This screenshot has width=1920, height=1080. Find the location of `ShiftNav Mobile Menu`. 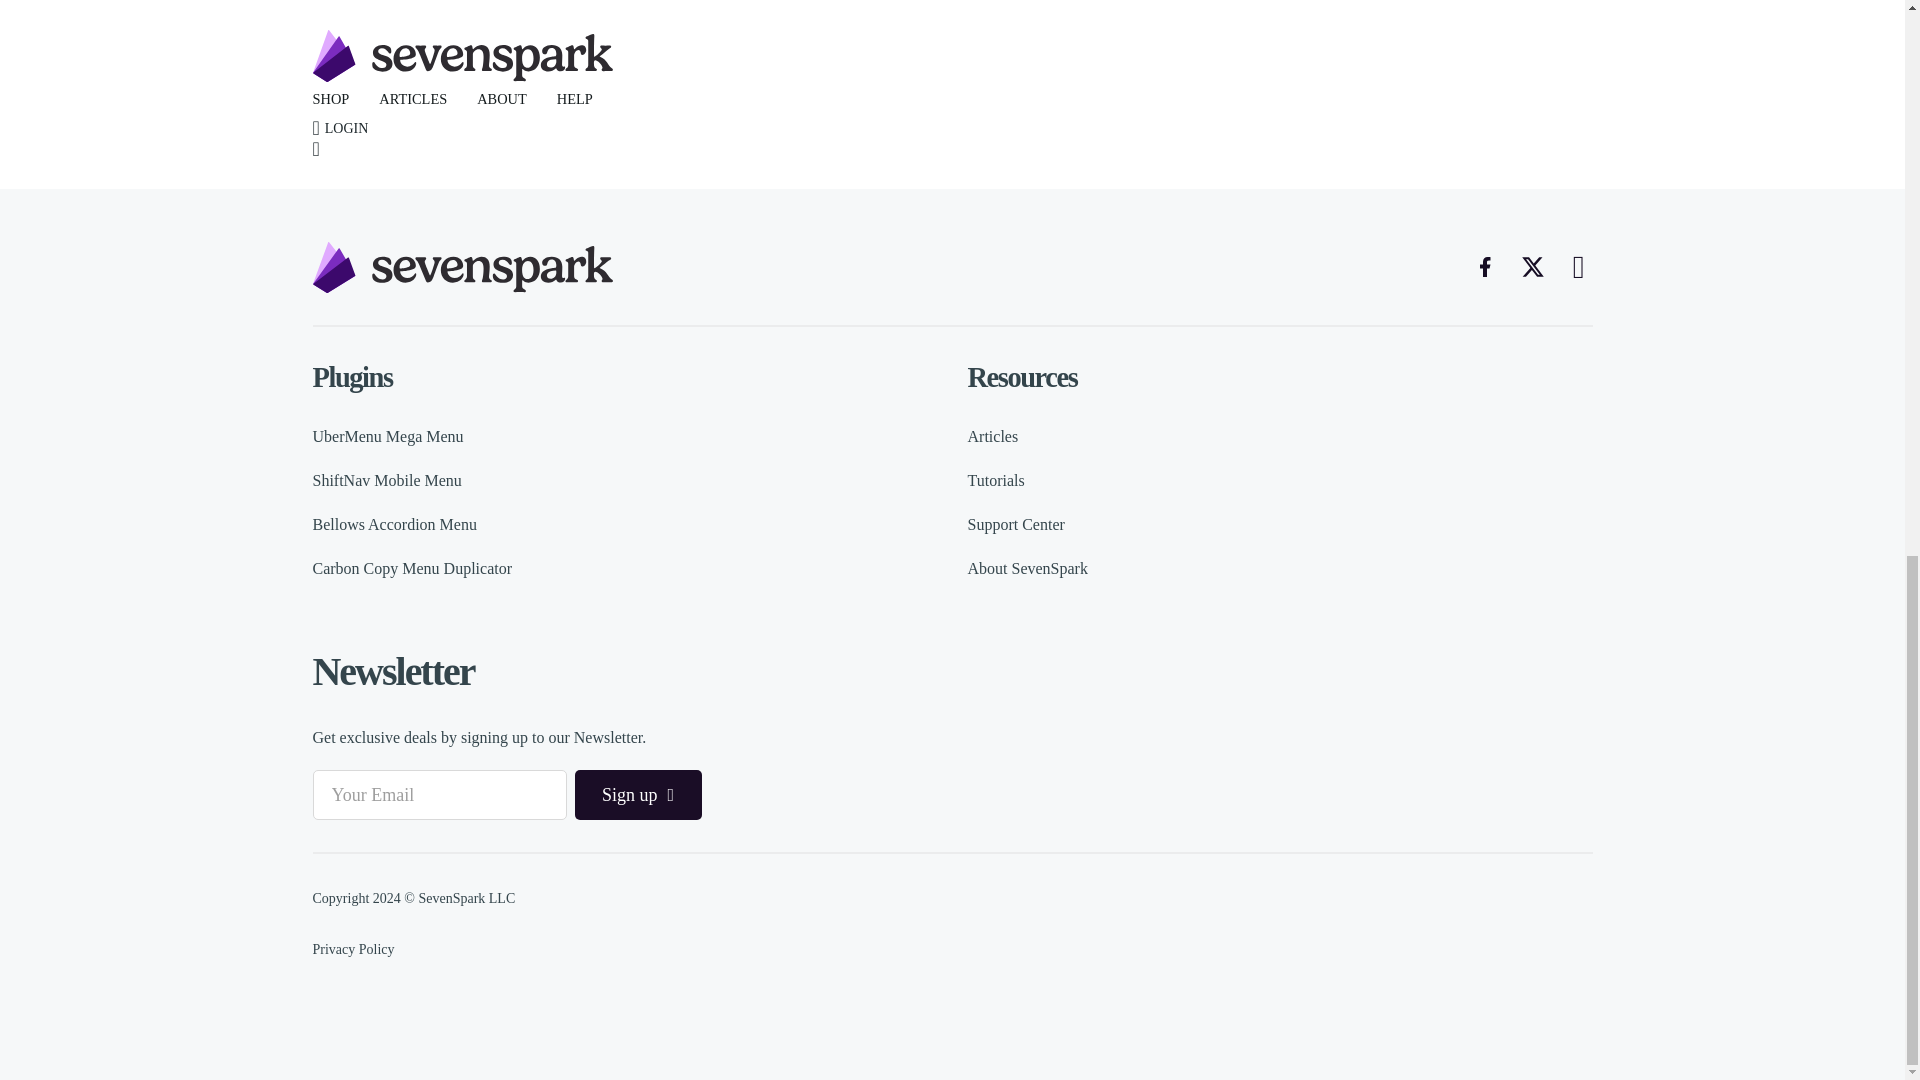

ShiftNav Mobile Menu is located at coordinates (386, 480).